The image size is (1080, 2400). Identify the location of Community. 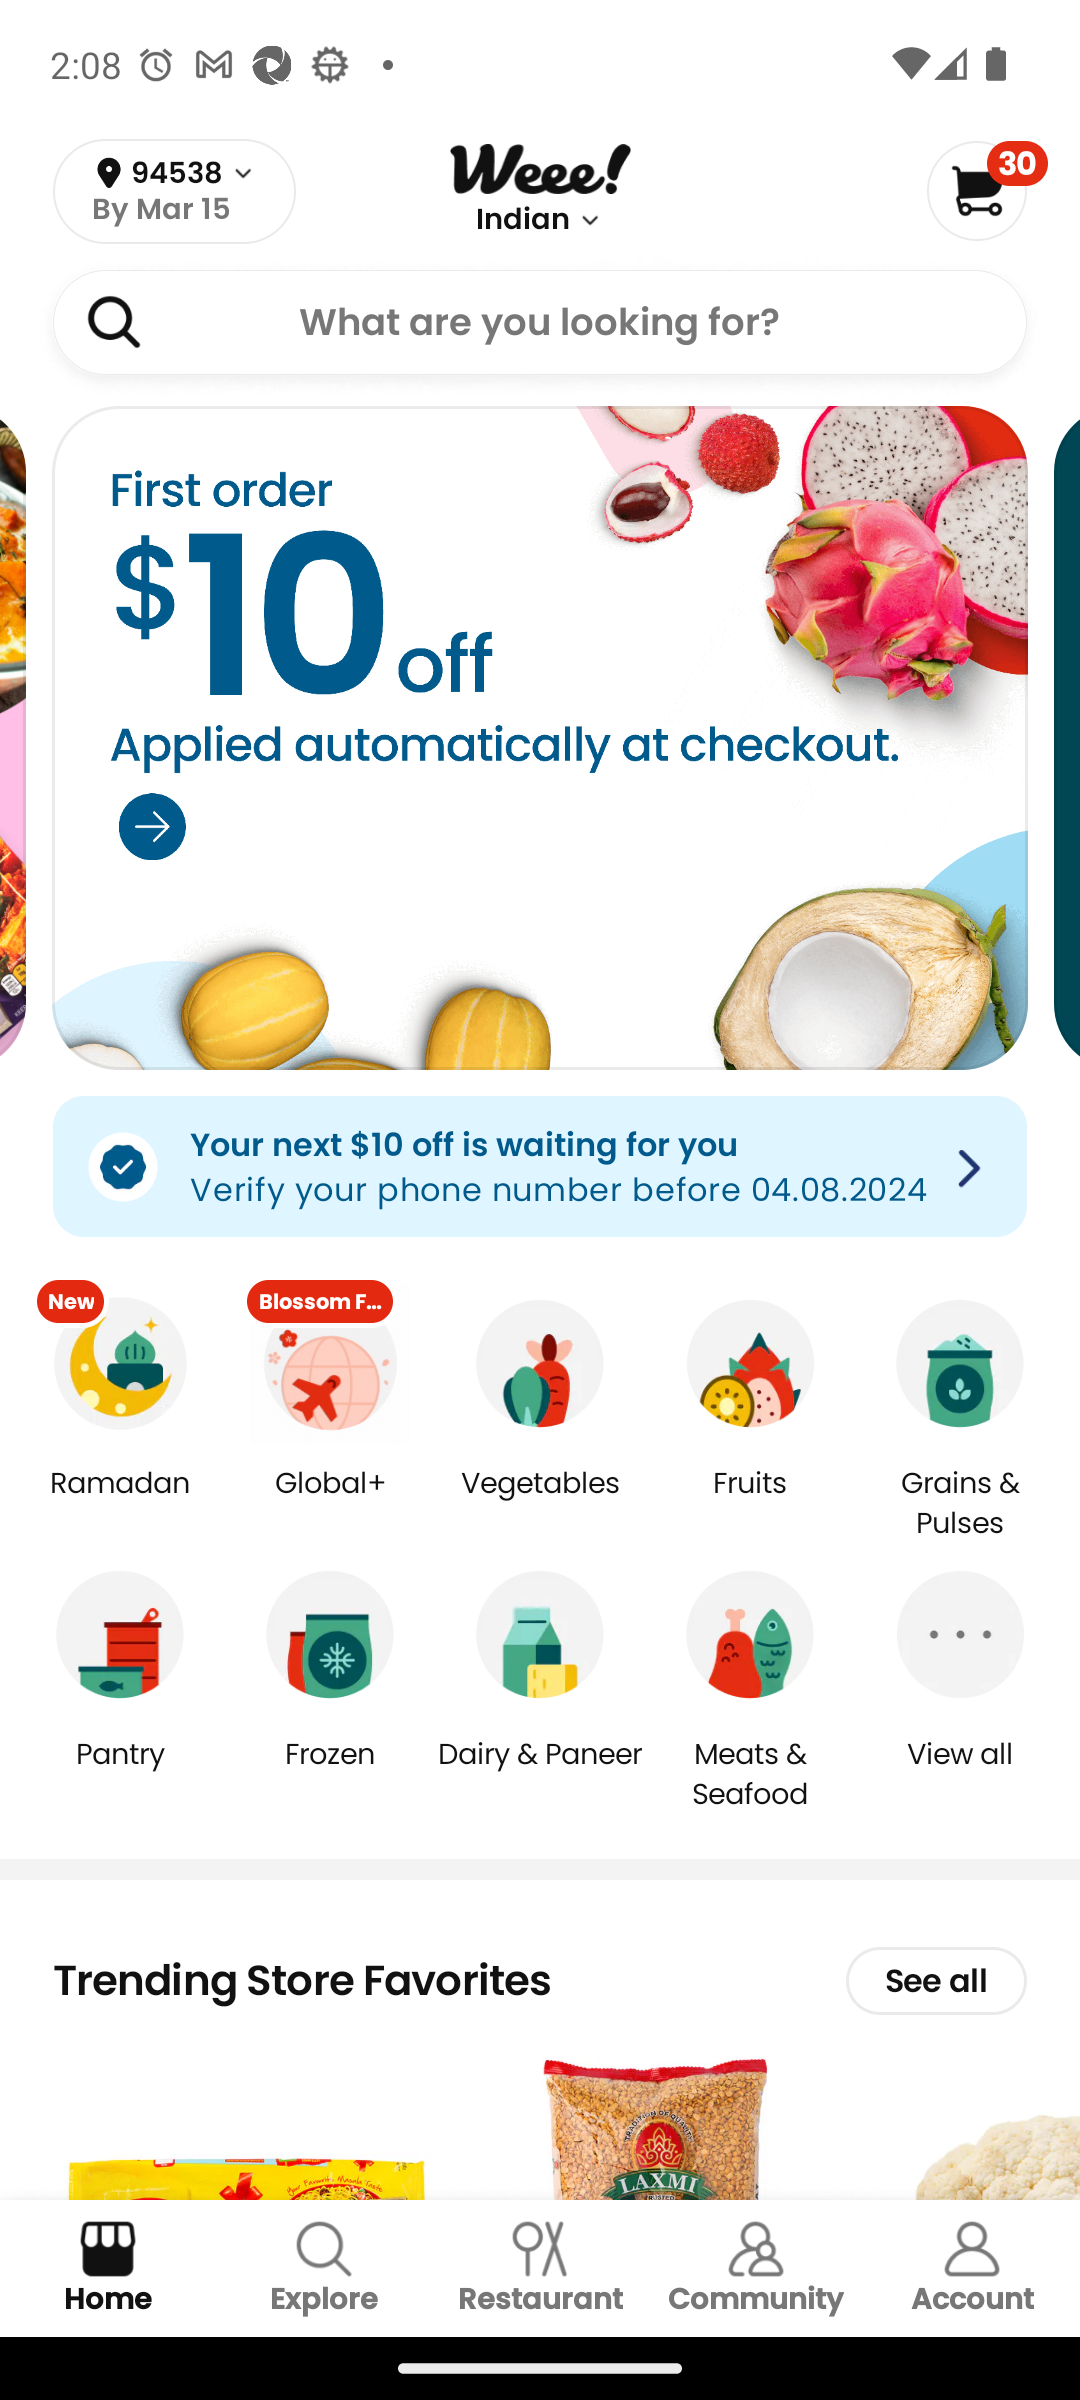
(756, 2268).